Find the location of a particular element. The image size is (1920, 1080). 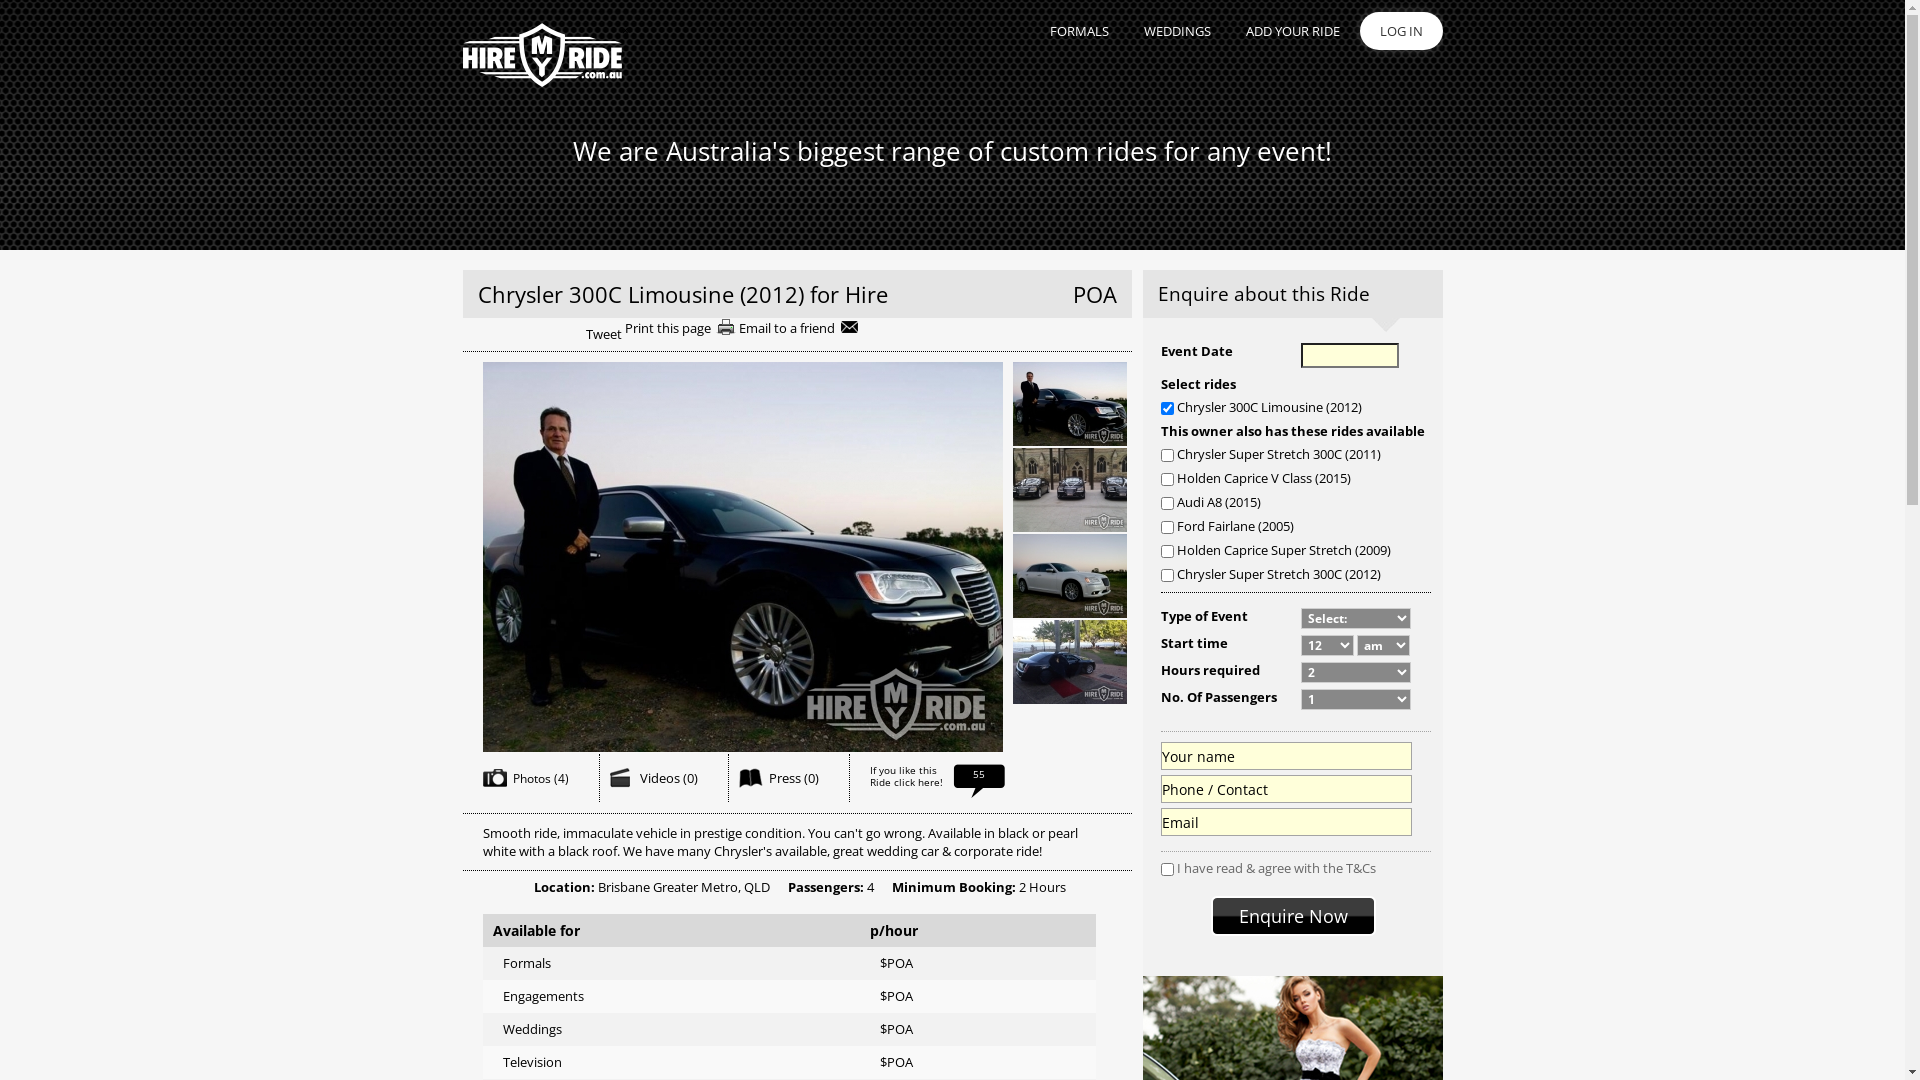

Enquire Now is located at coordinates (1292, 916).